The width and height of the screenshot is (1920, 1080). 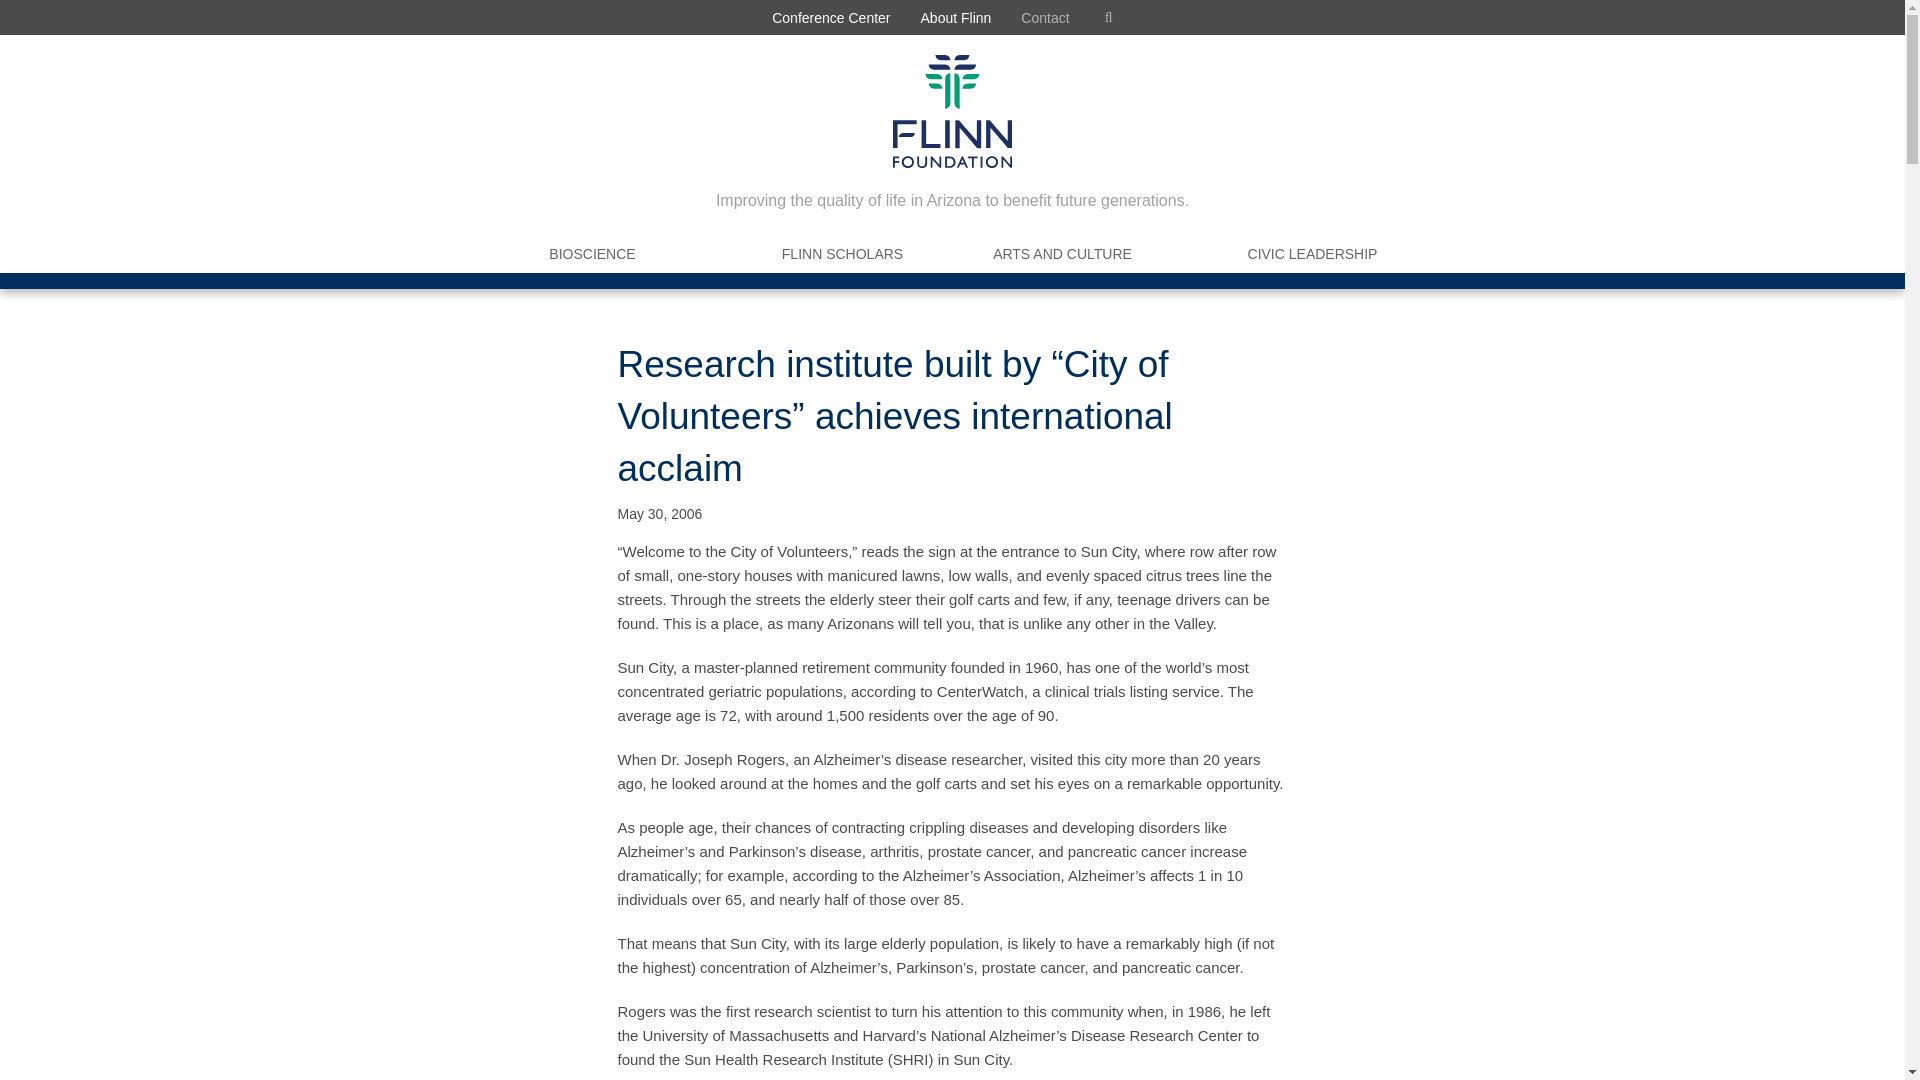 I want to click on About Flinn, so click(x=956, y=17).